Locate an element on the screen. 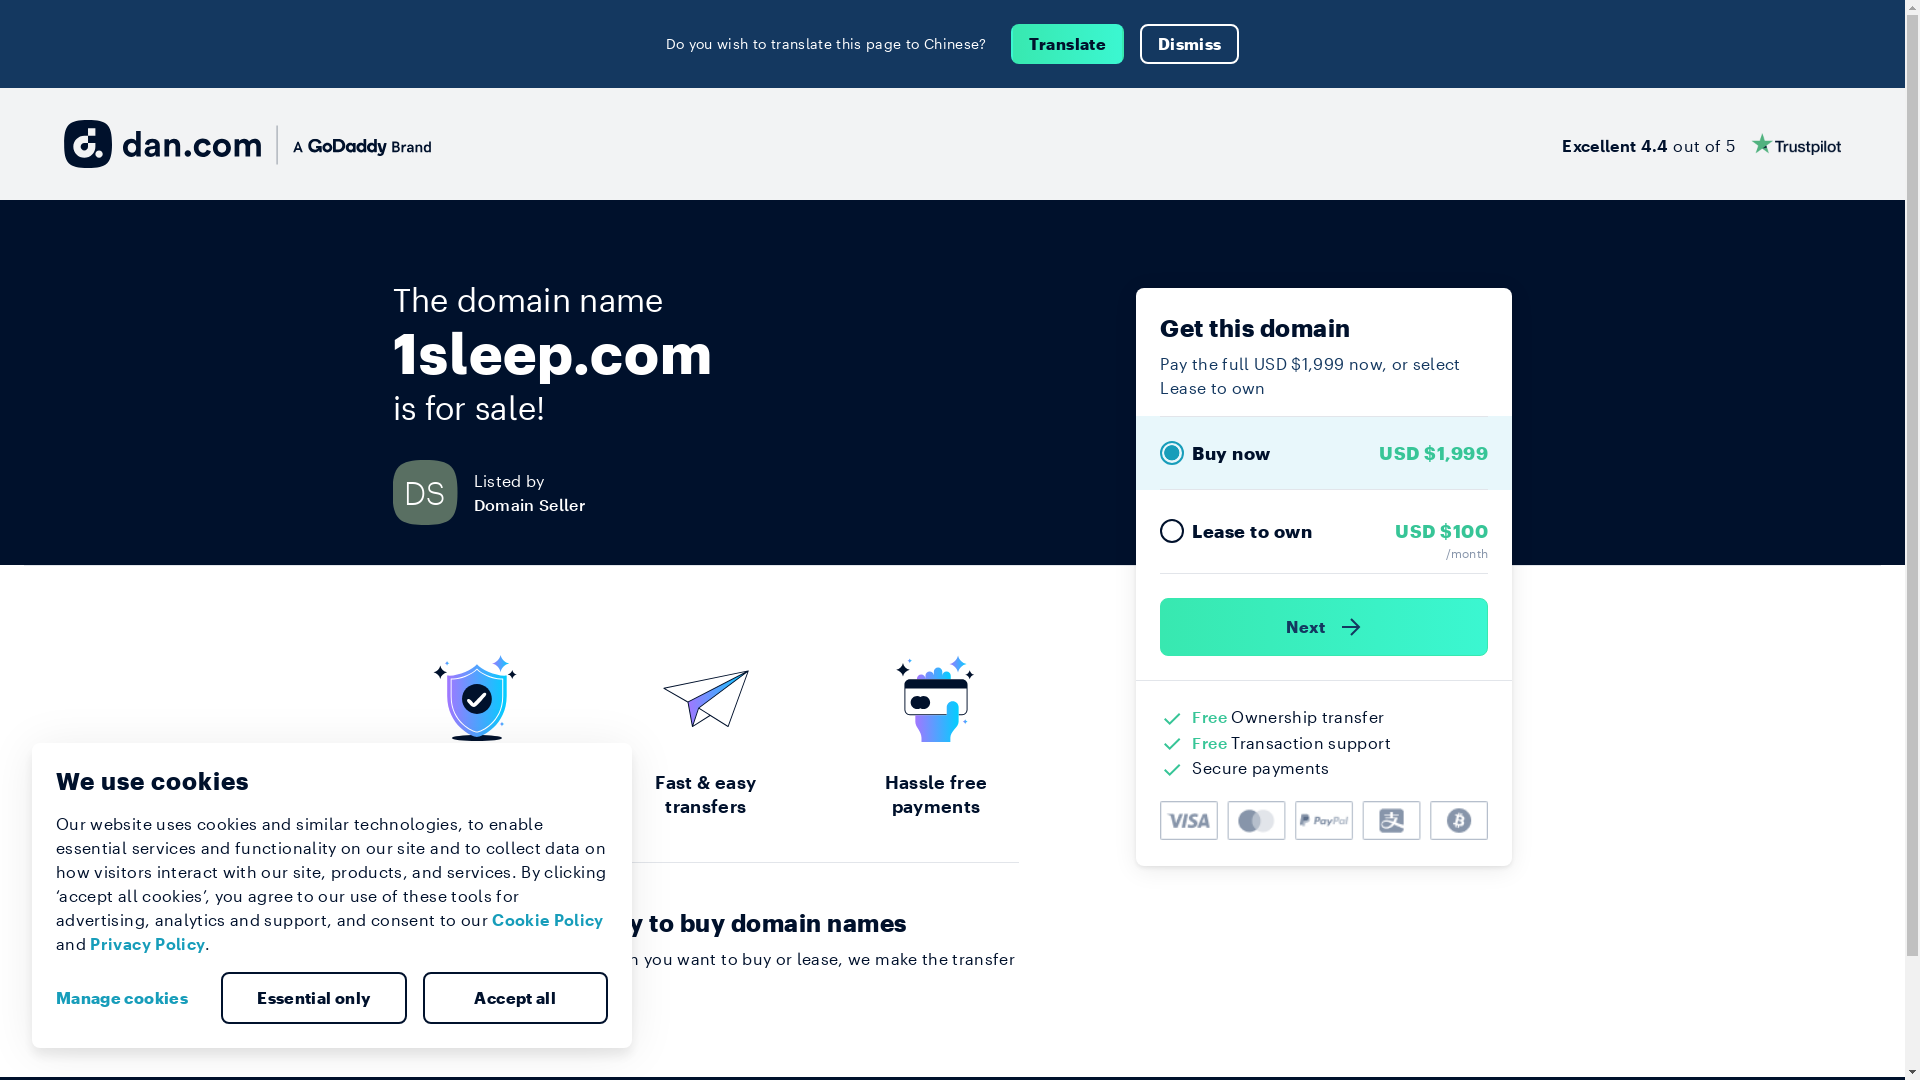  Accept all is located at coordinates (515, 998).